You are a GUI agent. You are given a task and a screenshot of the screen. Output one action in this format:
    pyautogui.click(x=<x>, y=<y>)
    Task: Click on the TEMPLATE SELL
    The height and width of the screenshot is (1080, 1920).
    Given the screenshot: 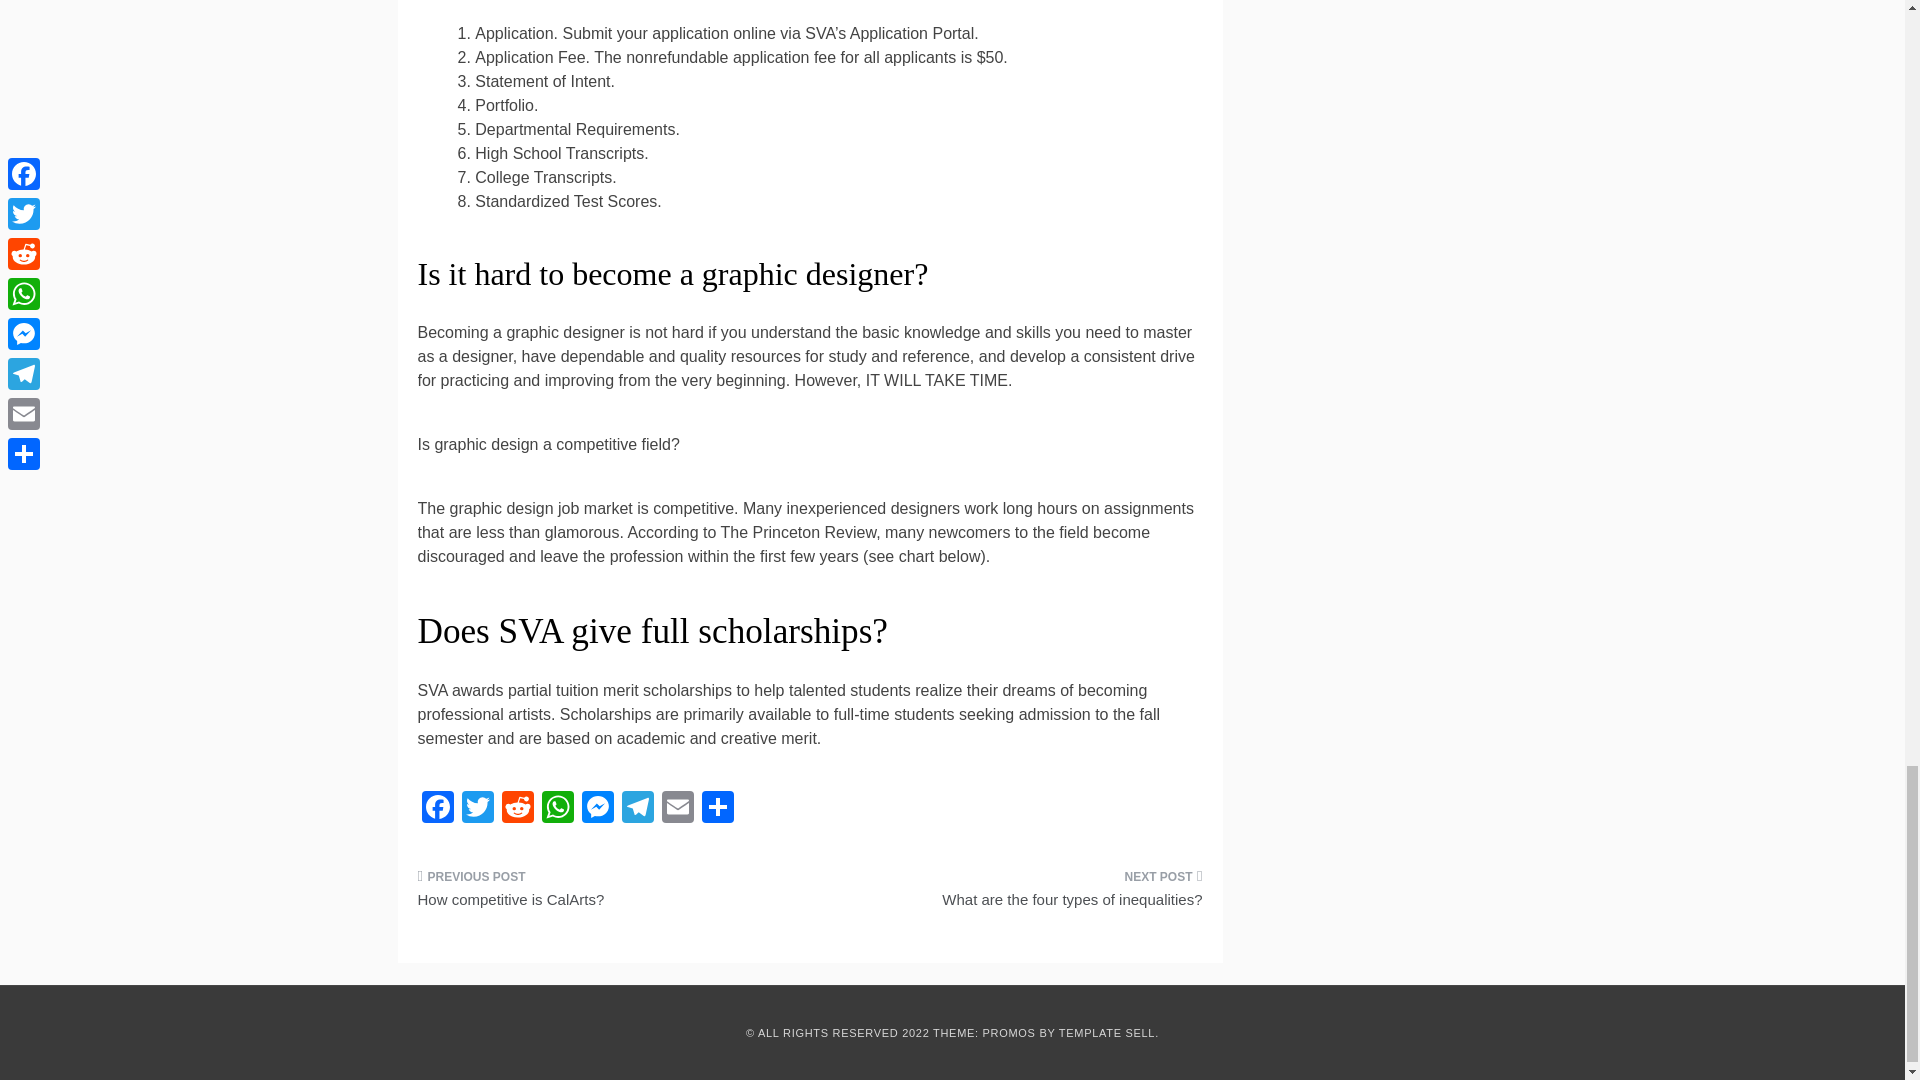 What is the action you would take?
    pyautogui.click(x=1107, y=1032)
    